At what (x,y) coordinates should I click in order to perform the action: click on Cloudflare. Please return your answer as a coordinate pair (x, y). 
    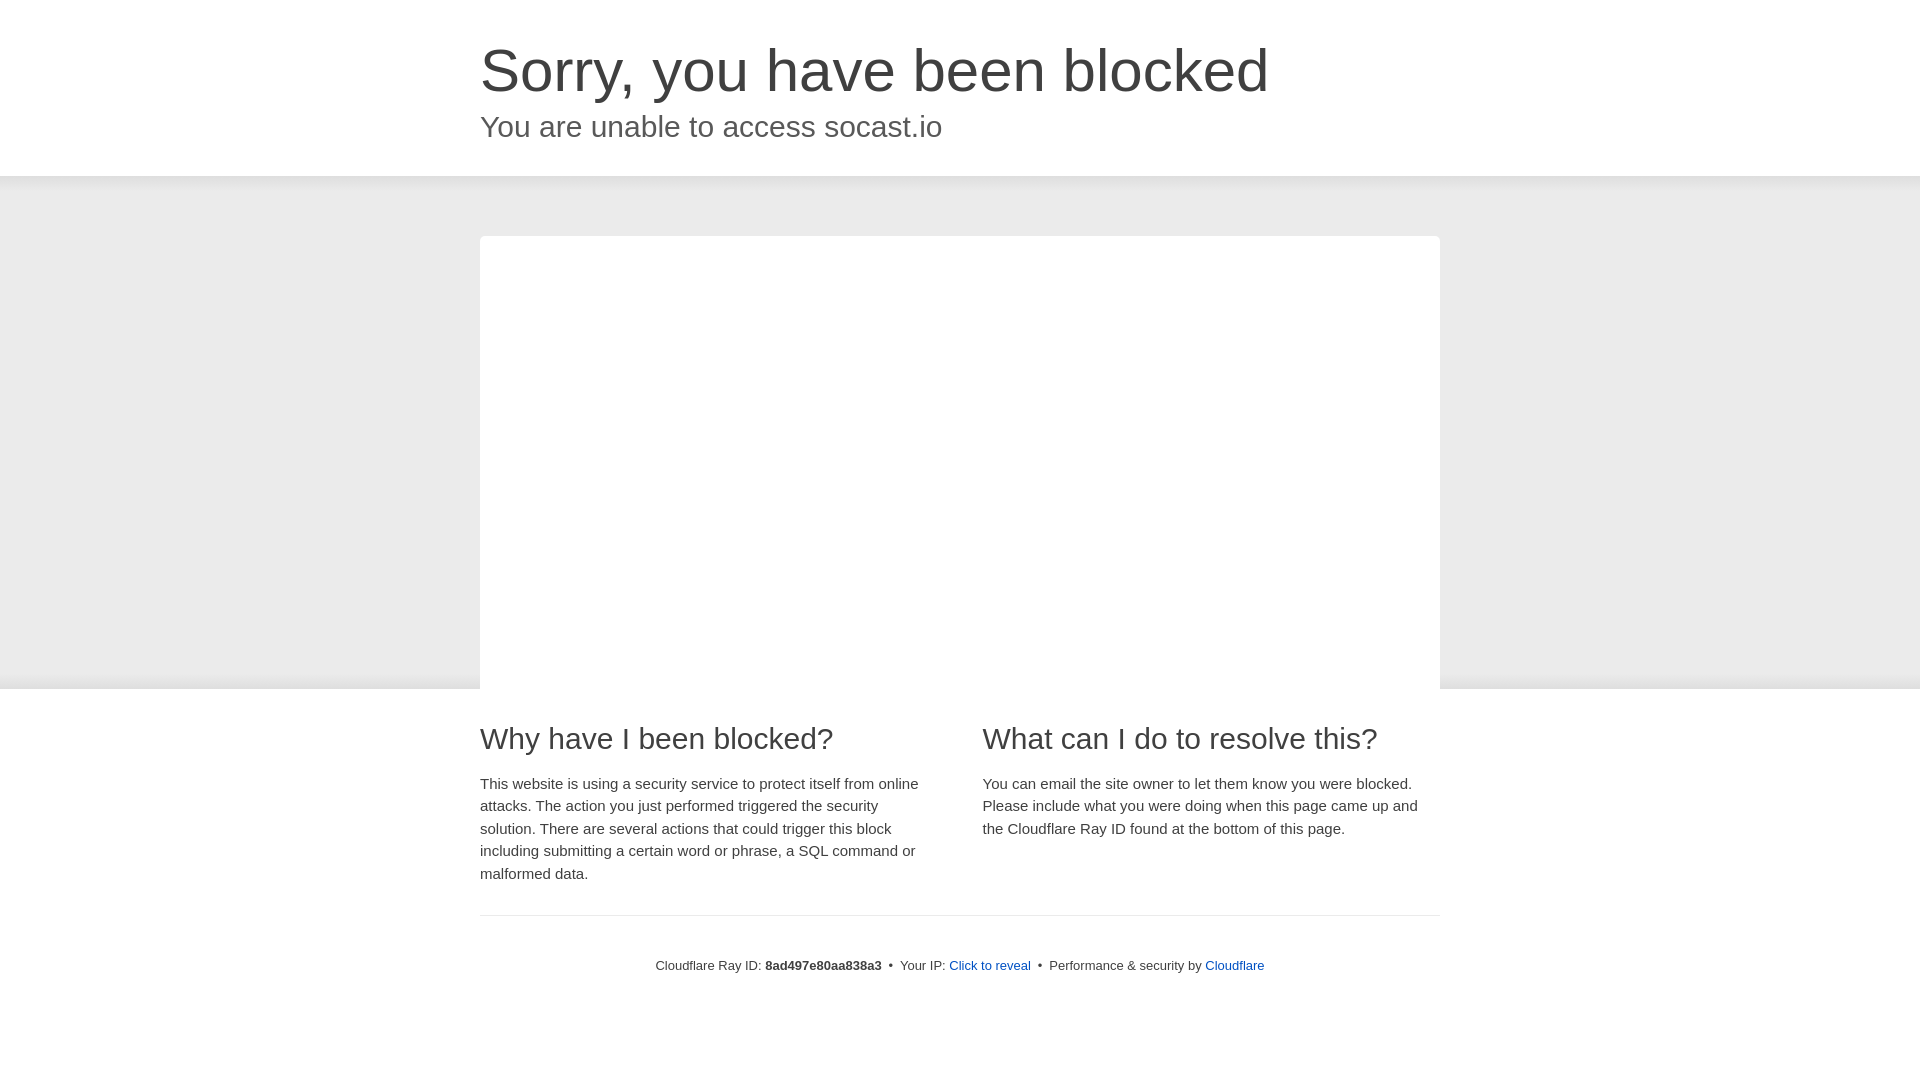
    Looking at the image, I should click on (1234, 965).